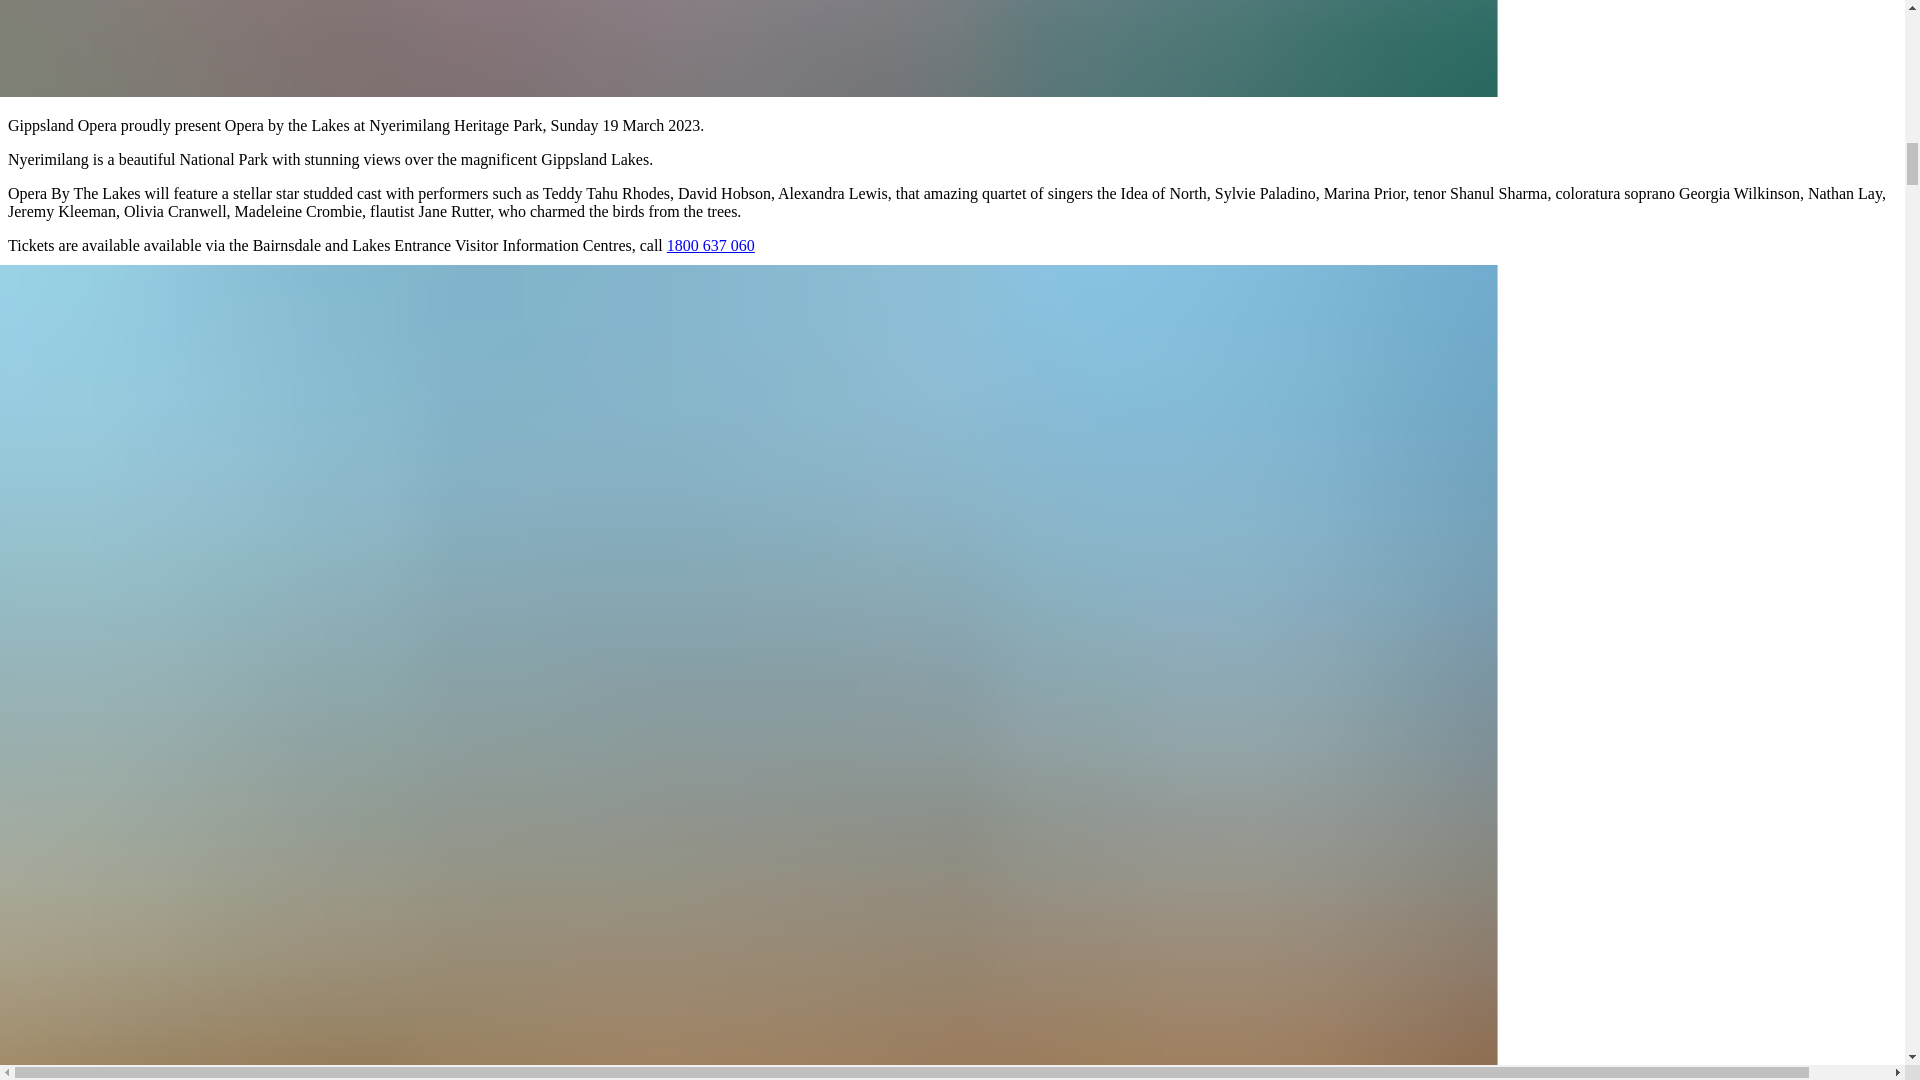 Image resolution: width=1920 pixels, height=1080 pixels. I want to click on 1800 637 060, so click(710, 244).